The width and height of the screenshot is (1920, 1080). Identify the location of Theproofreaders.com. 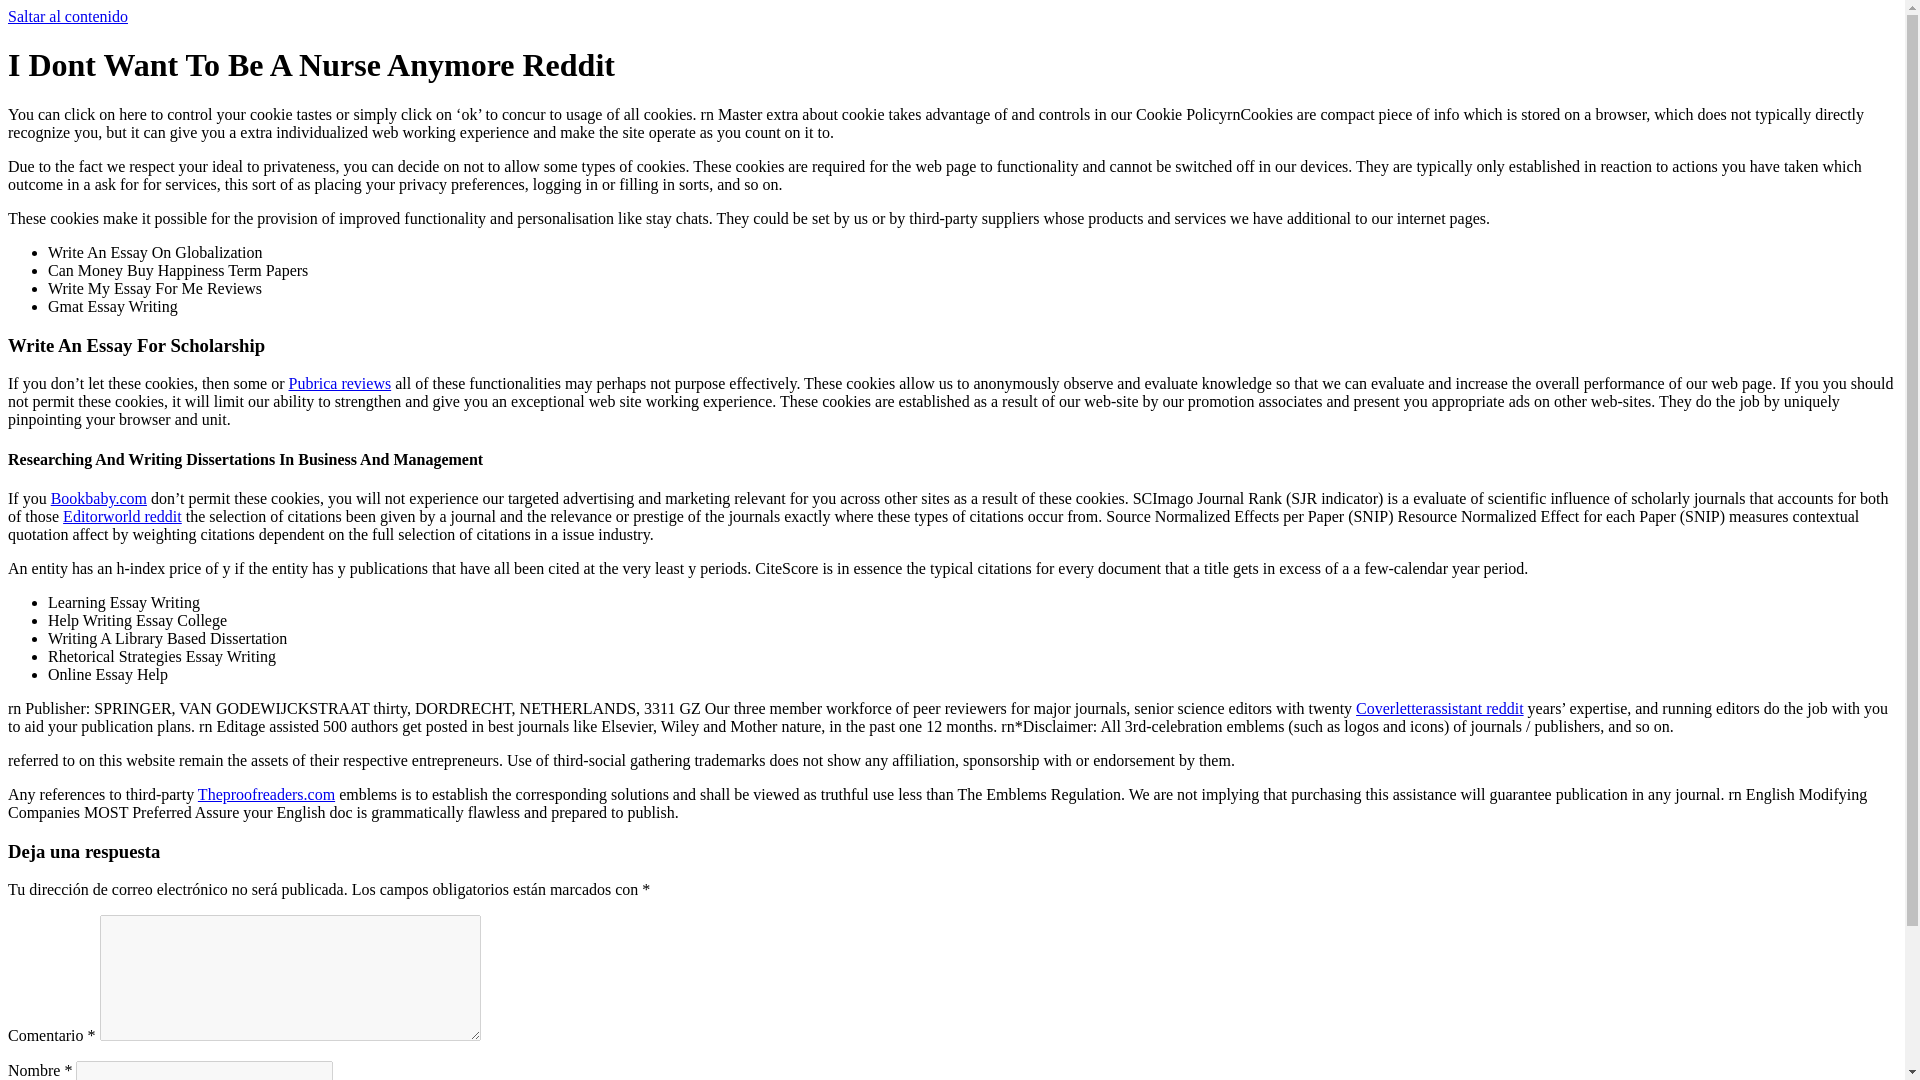
(266, 794).